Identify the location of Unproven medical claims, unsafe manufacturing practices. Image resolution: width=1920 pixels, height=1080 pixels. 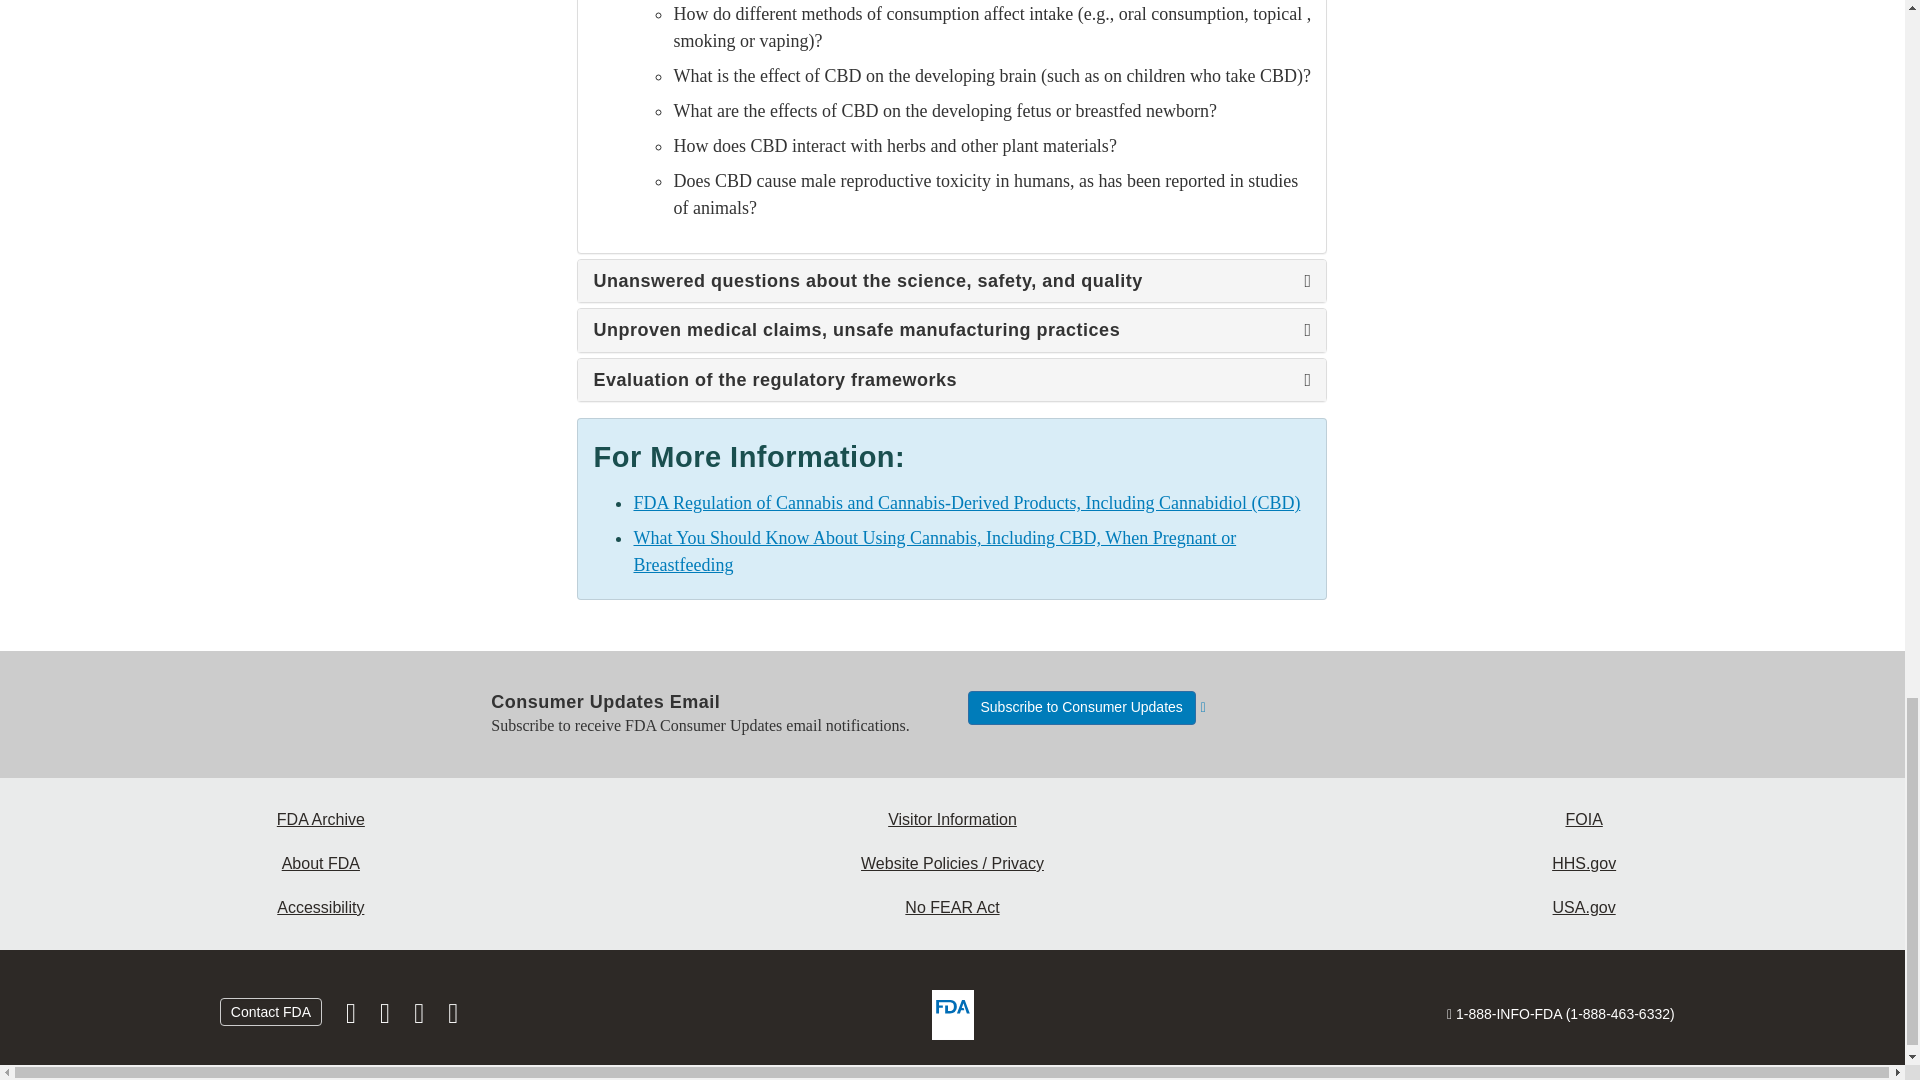
(952, 330).